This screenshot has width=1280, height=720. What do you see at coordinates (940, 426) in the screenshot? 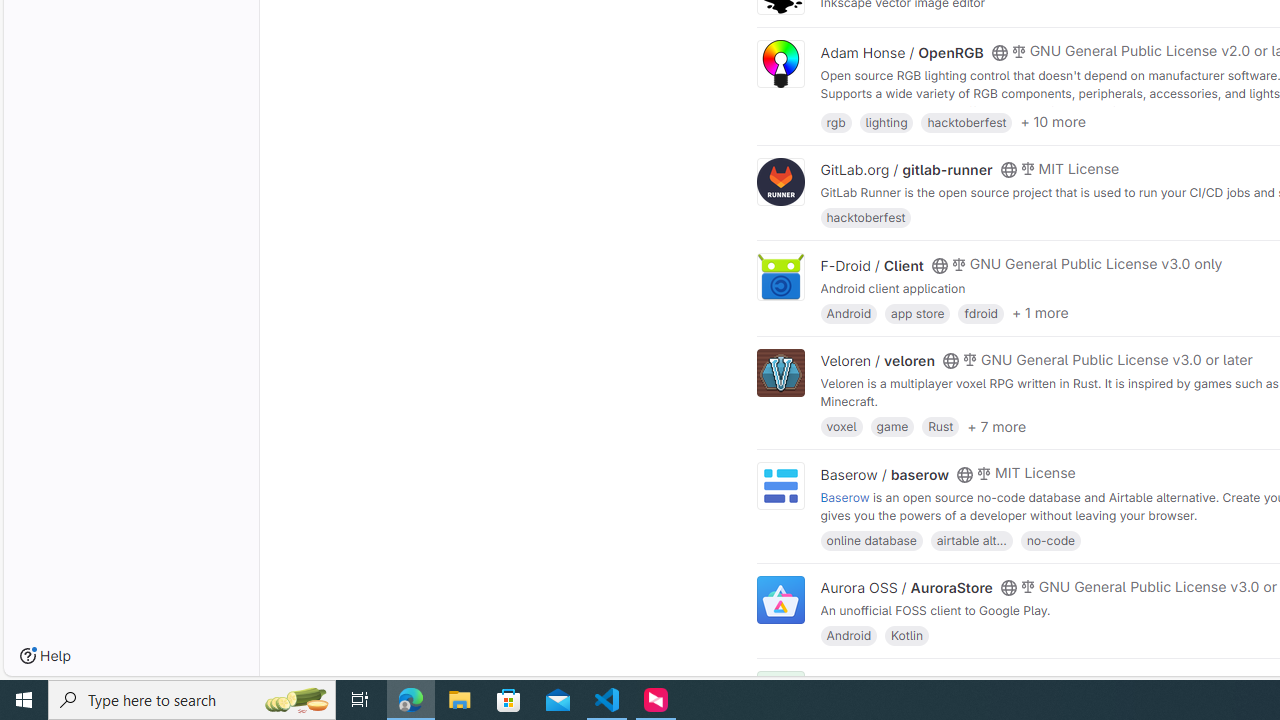
I see `Rust` at bounding box center [940, 426].